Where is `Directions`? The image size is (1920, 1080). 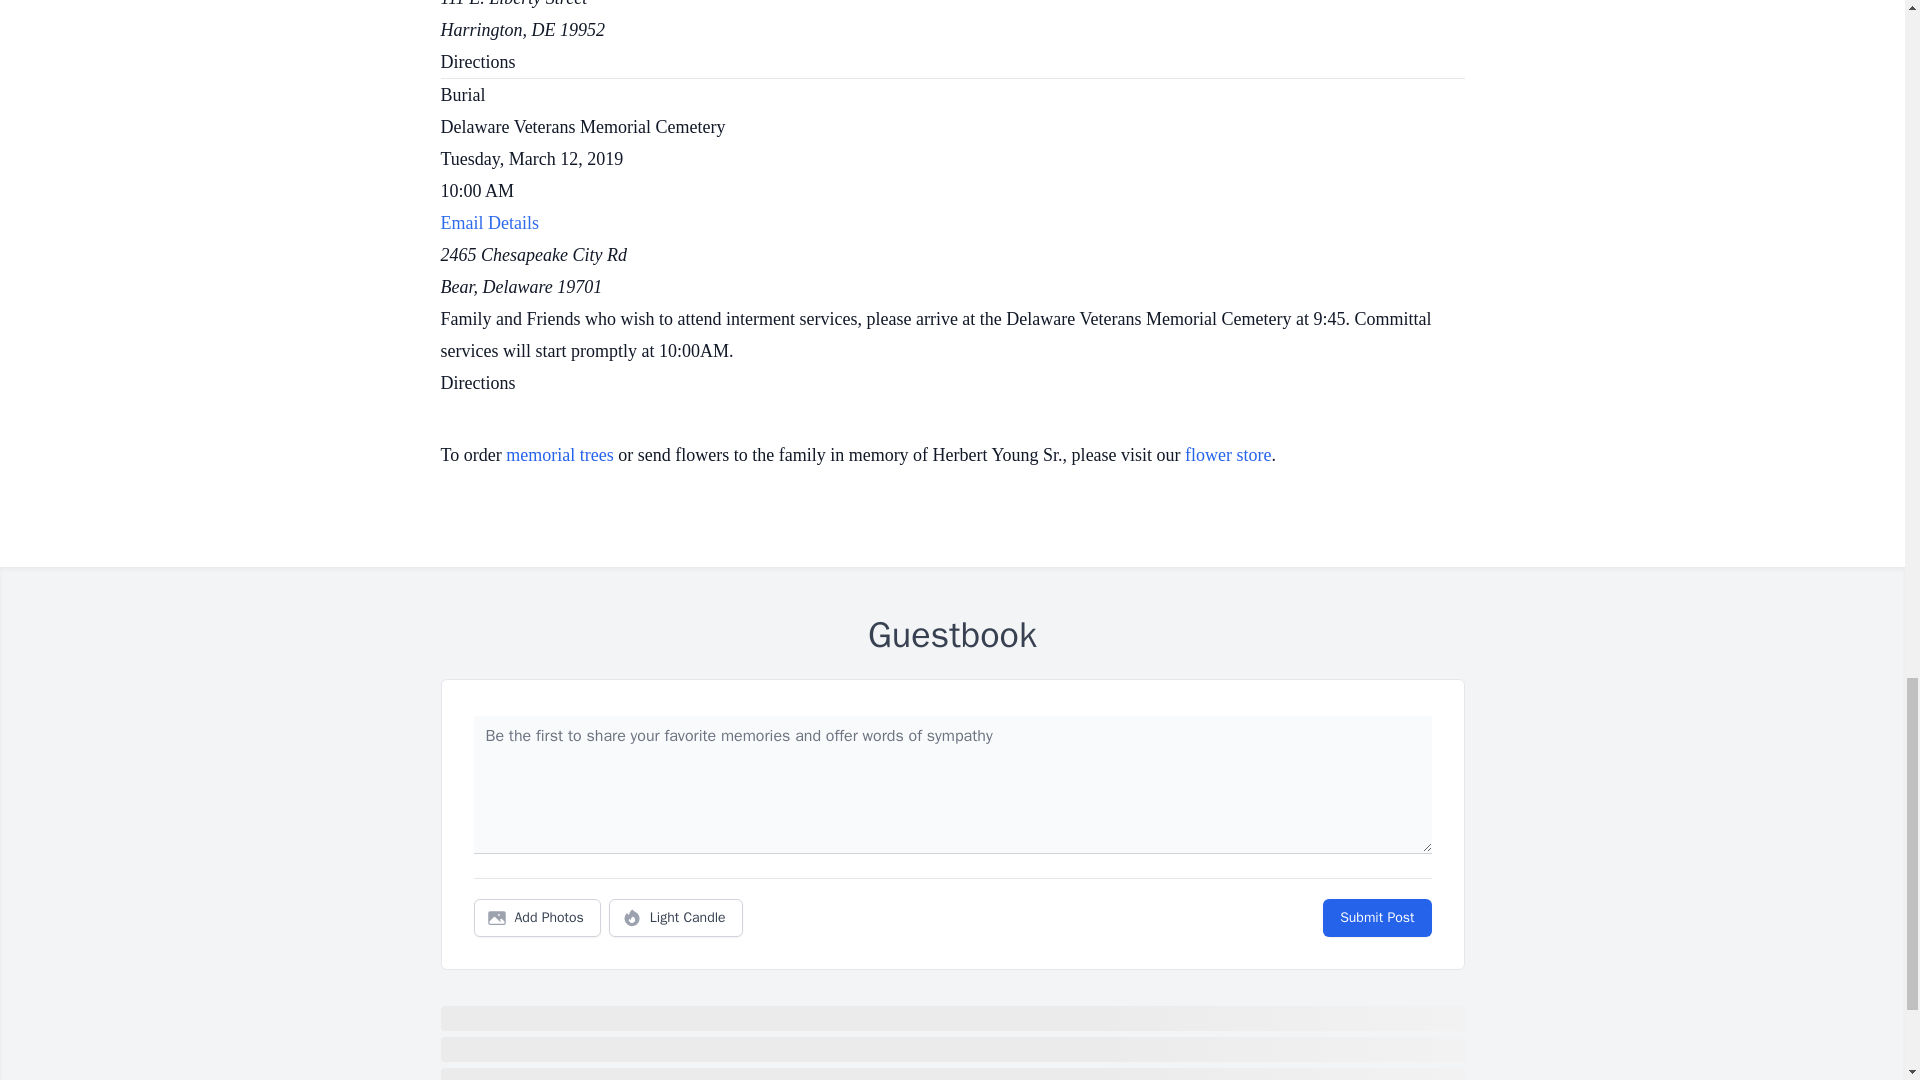
Directions is located at coordinates (476, 382).